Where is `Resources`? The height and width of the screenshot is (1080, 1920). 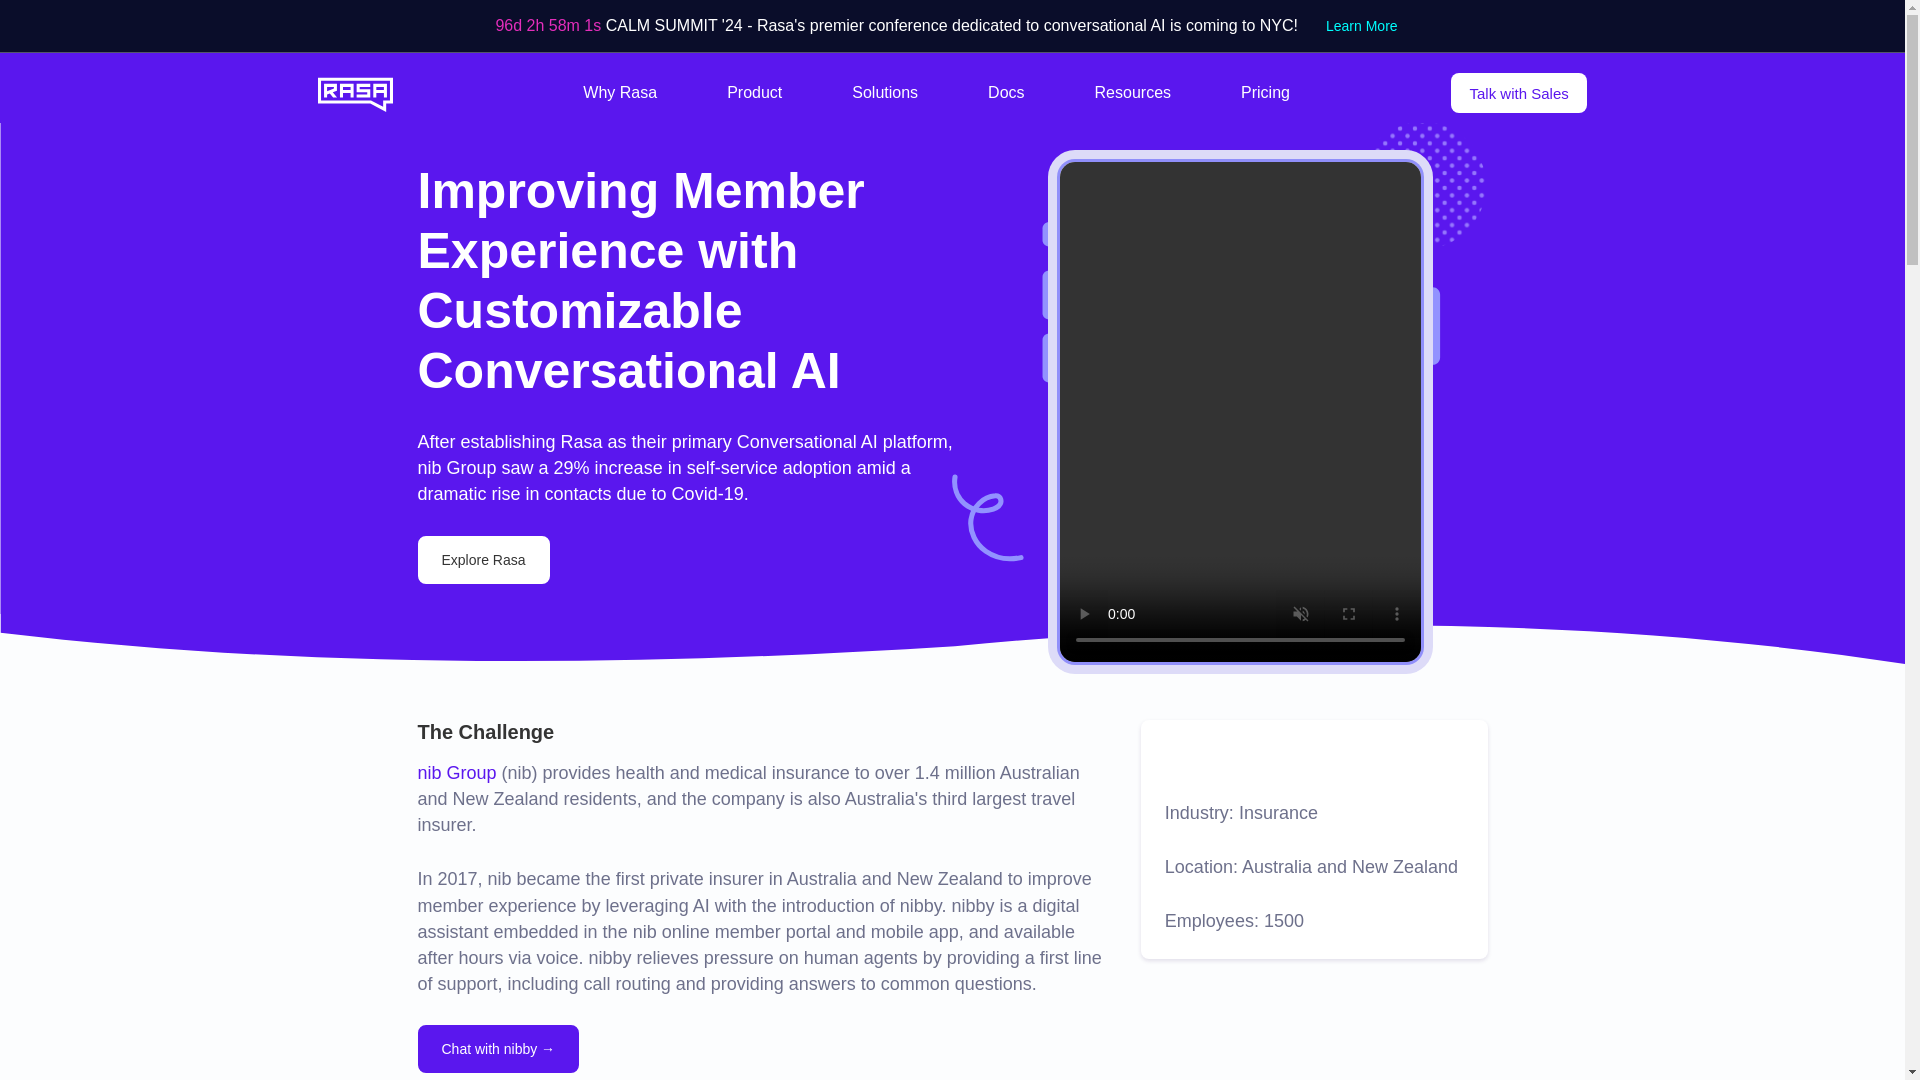 Resources is located at coordinates (1132, 93).